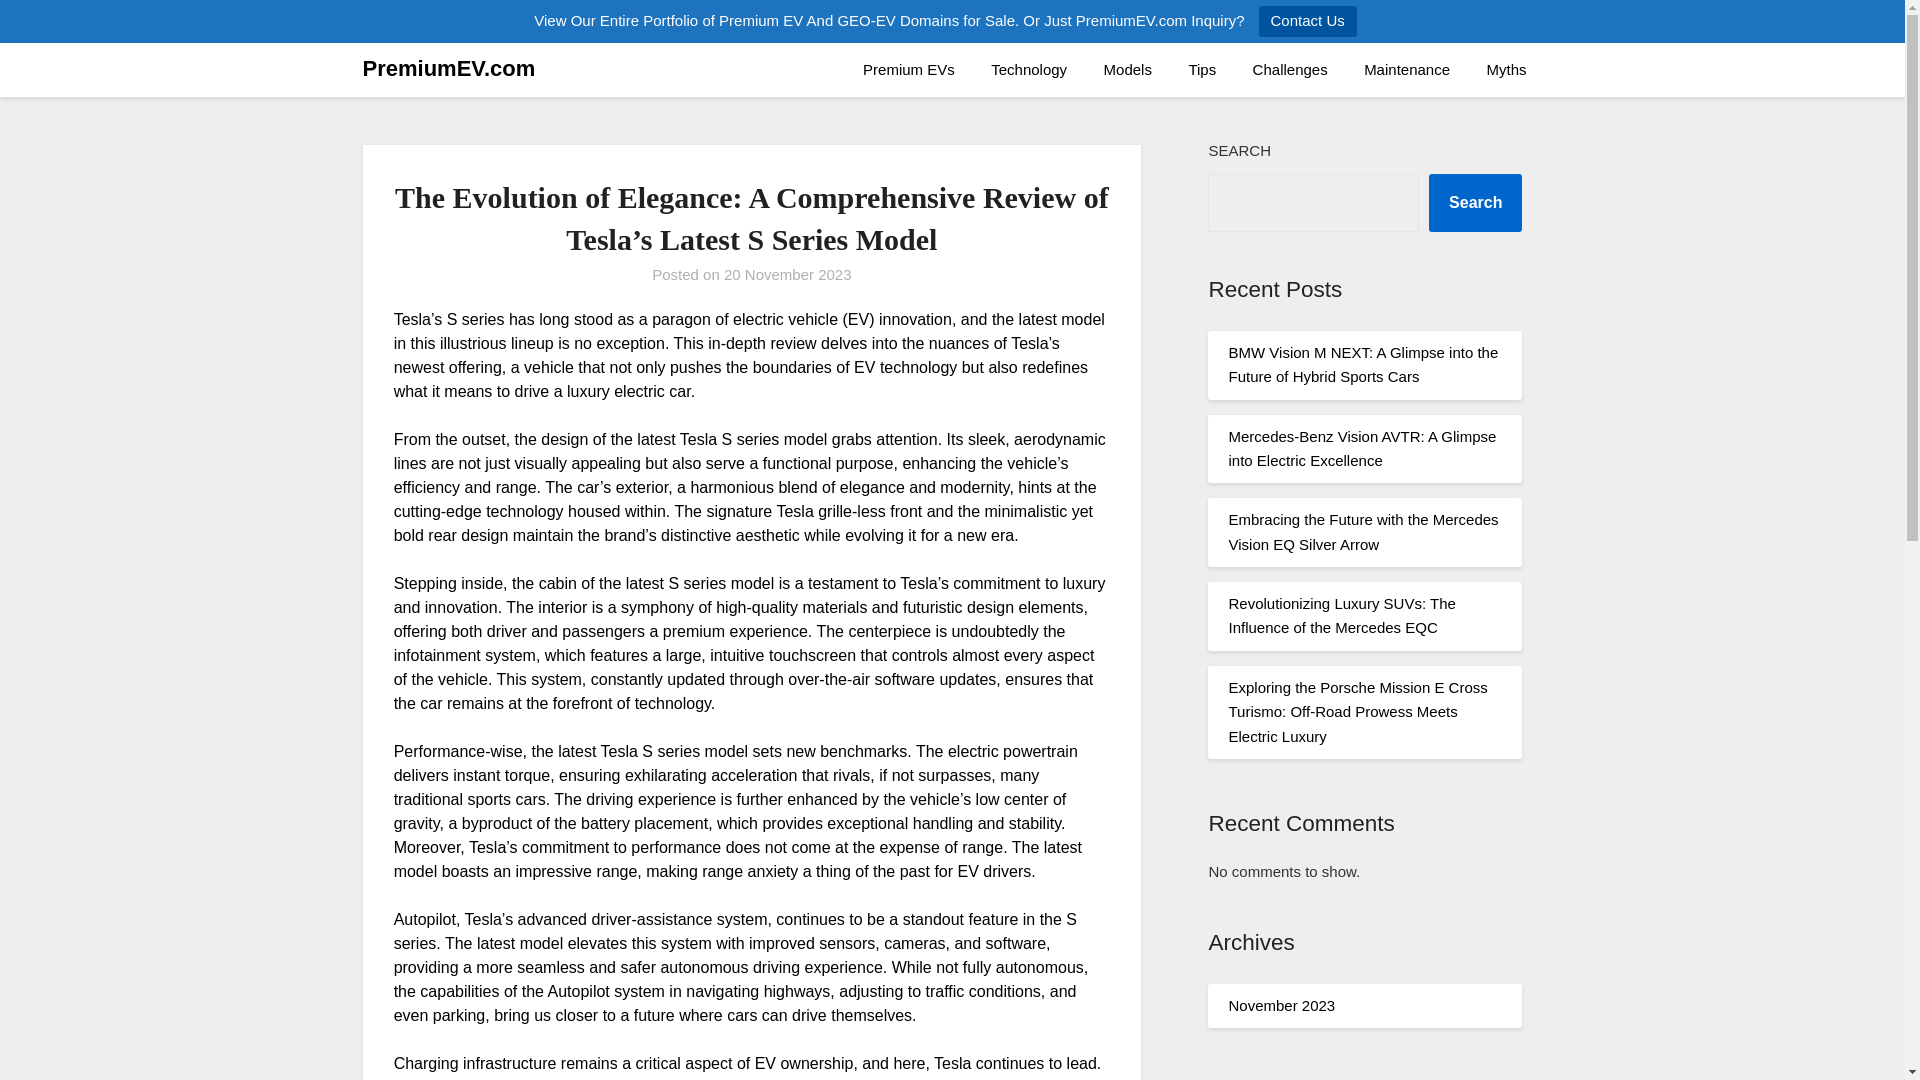 Image resolution: width=1920 pixels, height=1080 pixels. Describe the element at coordinates (908, 70) in the screenshot. I see `Premium EVs` at that location.